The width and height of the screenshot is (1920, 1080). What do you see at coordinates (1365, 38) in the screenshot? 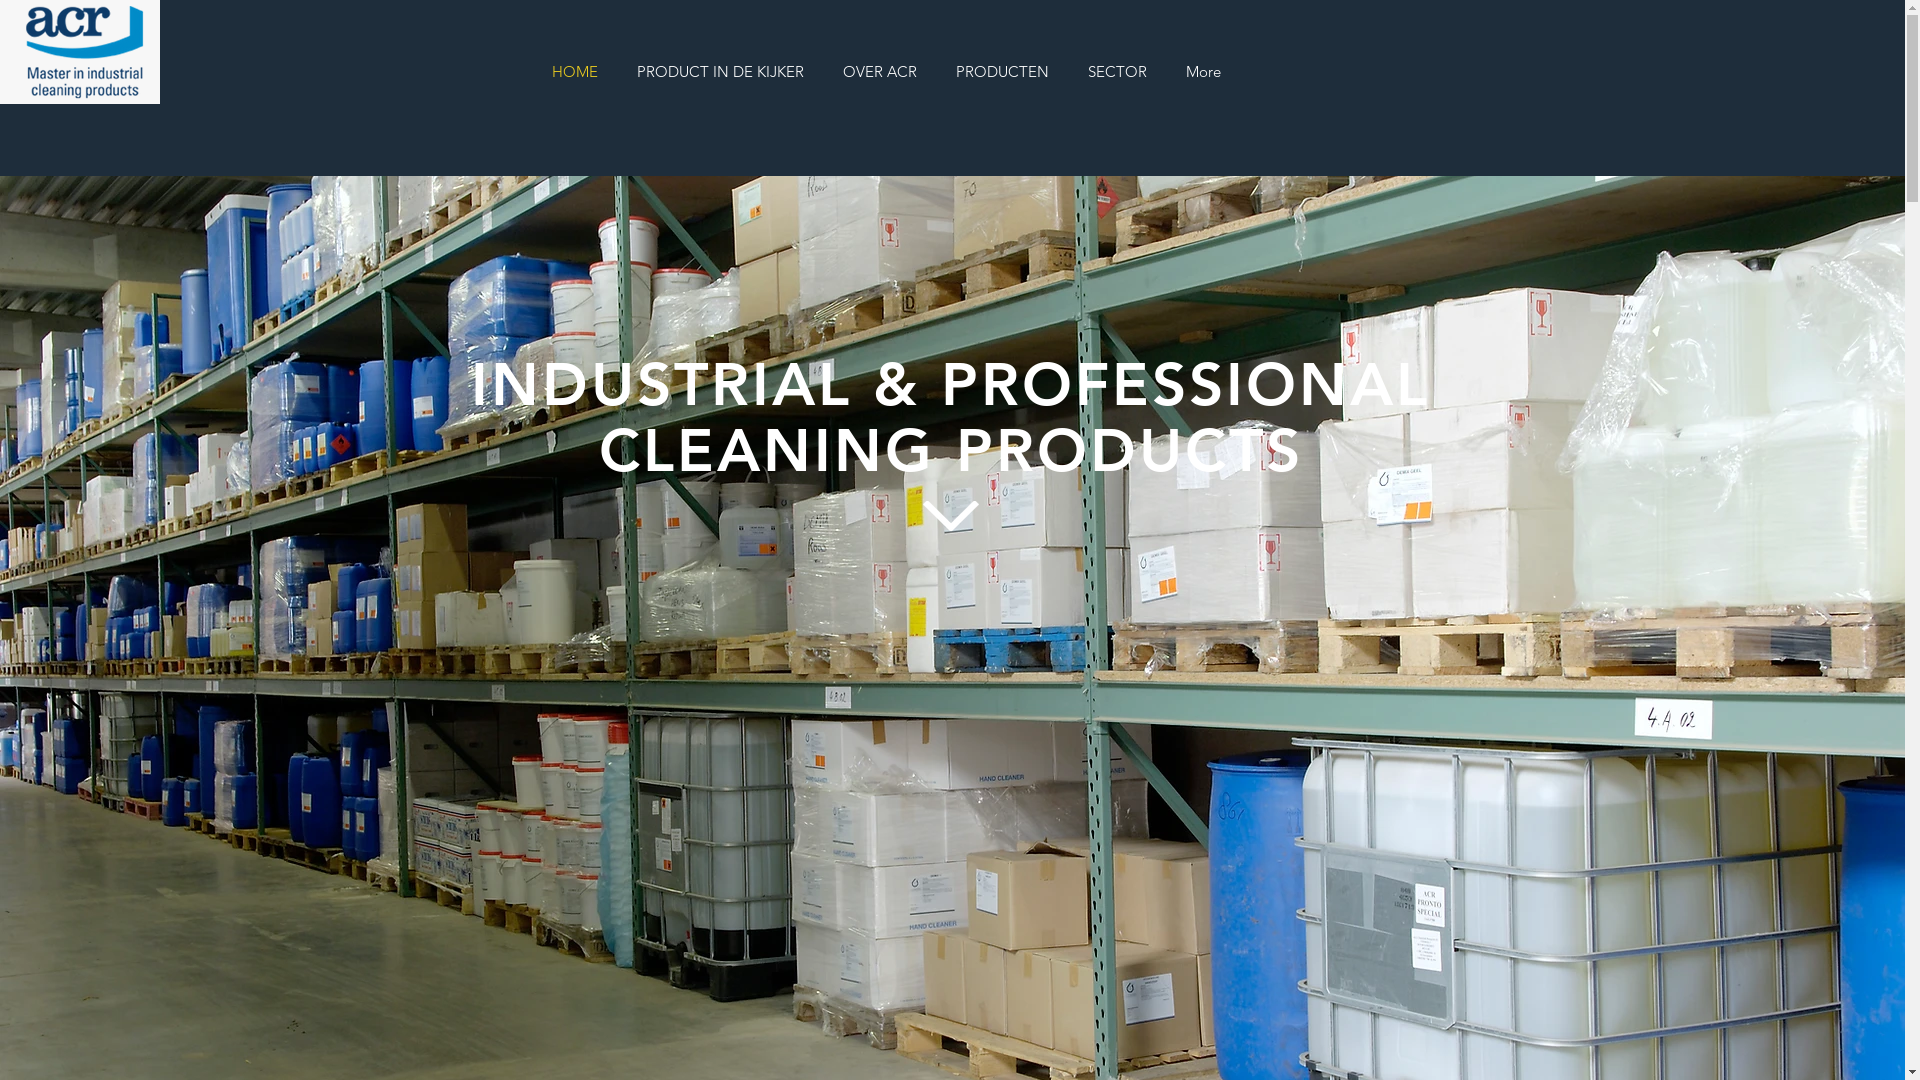
I see `CONTACT` at bounding box center [1365, 38].